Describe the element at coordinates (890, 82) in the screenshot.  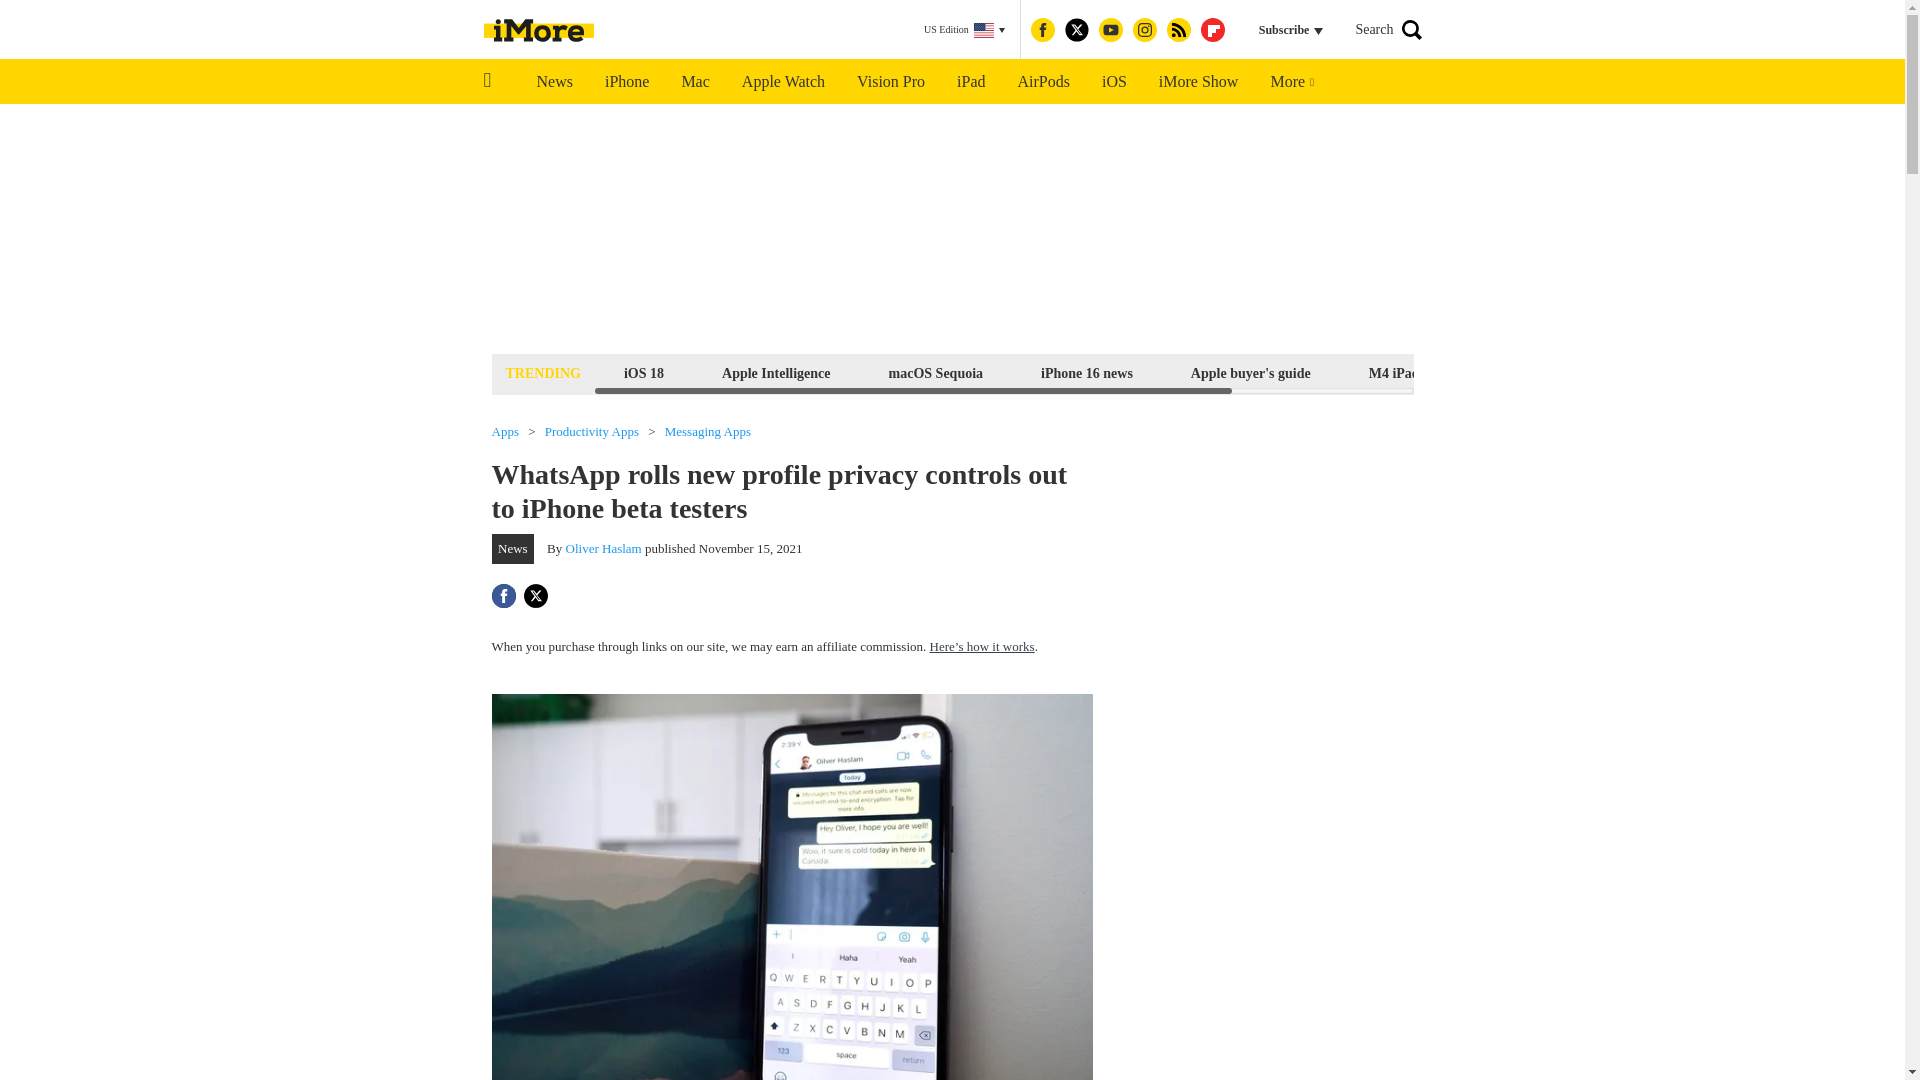
I see `Vision Pro` at that location.